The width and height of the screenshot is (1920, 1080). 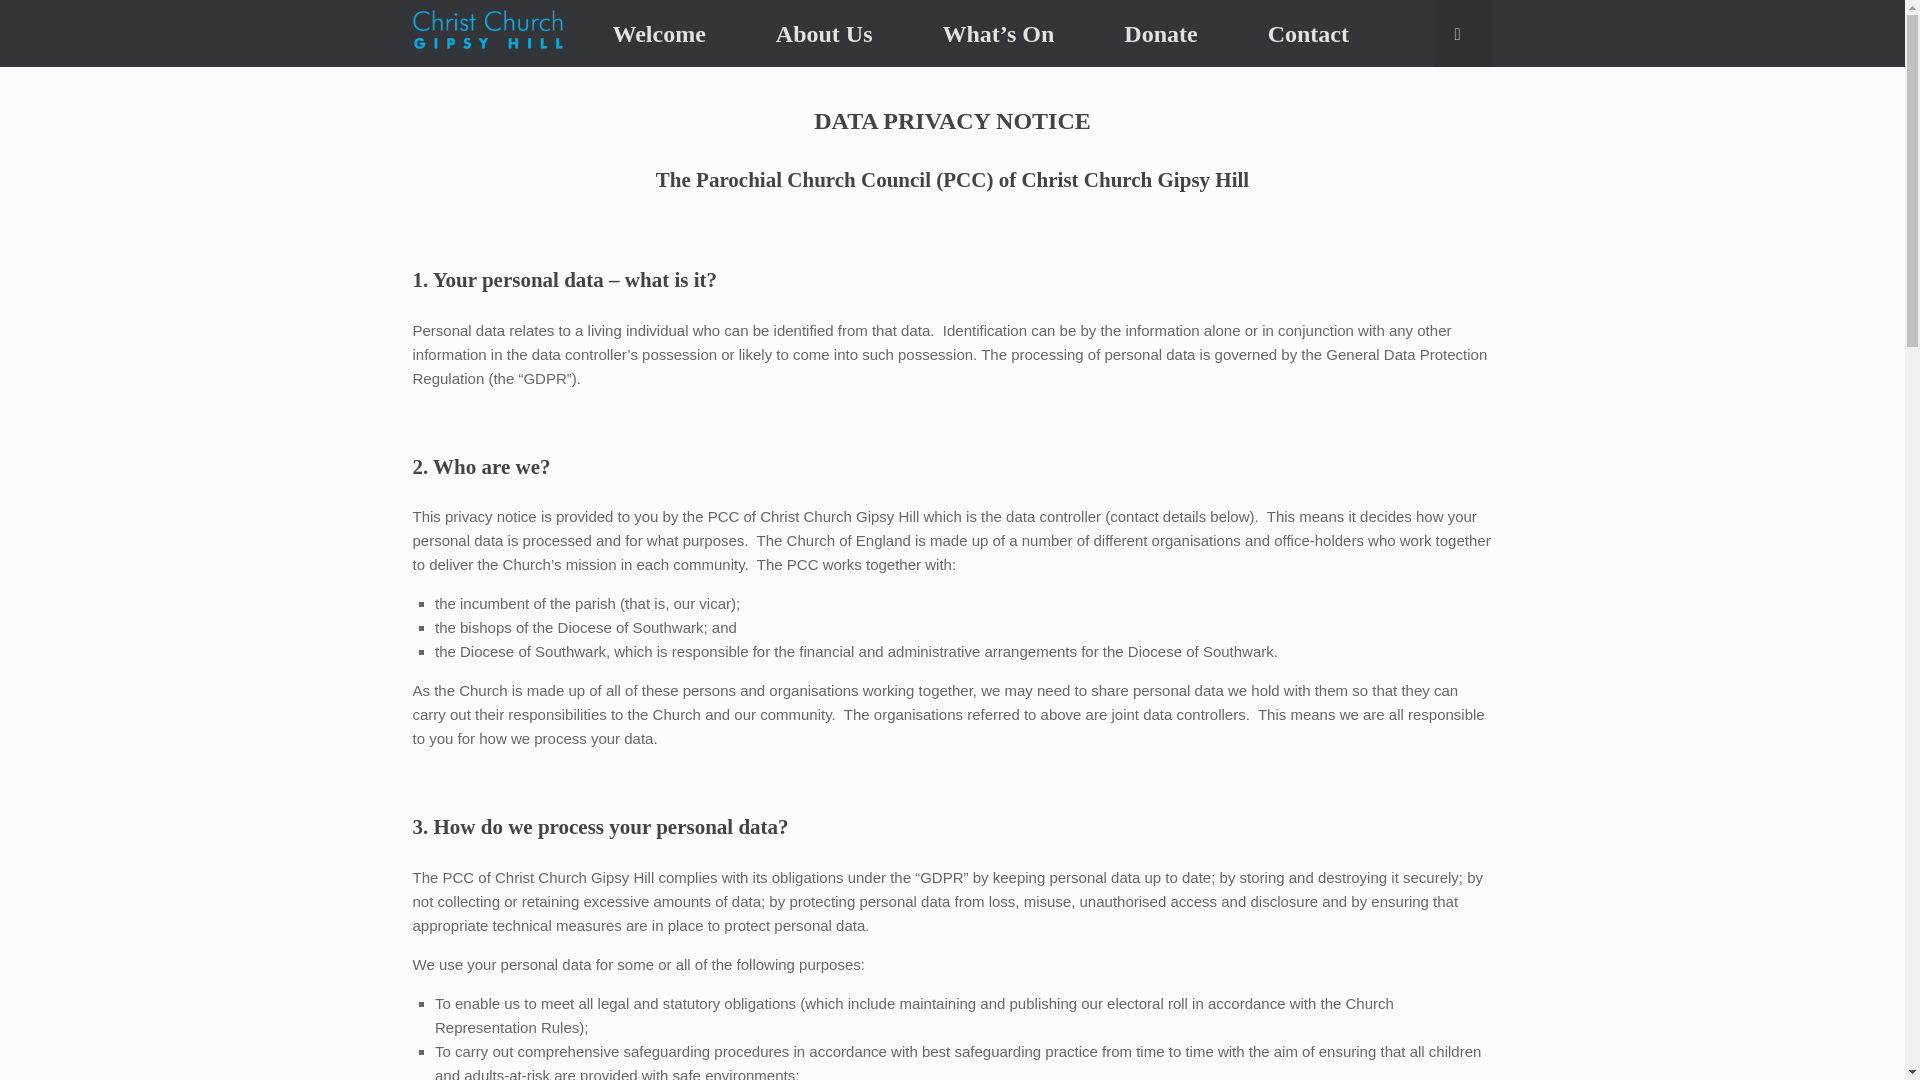 What do you see at coordinates (487, 33) in the screenshot?
I see `Christ Church Gipsy Hill` at bounding box center [487, 33].